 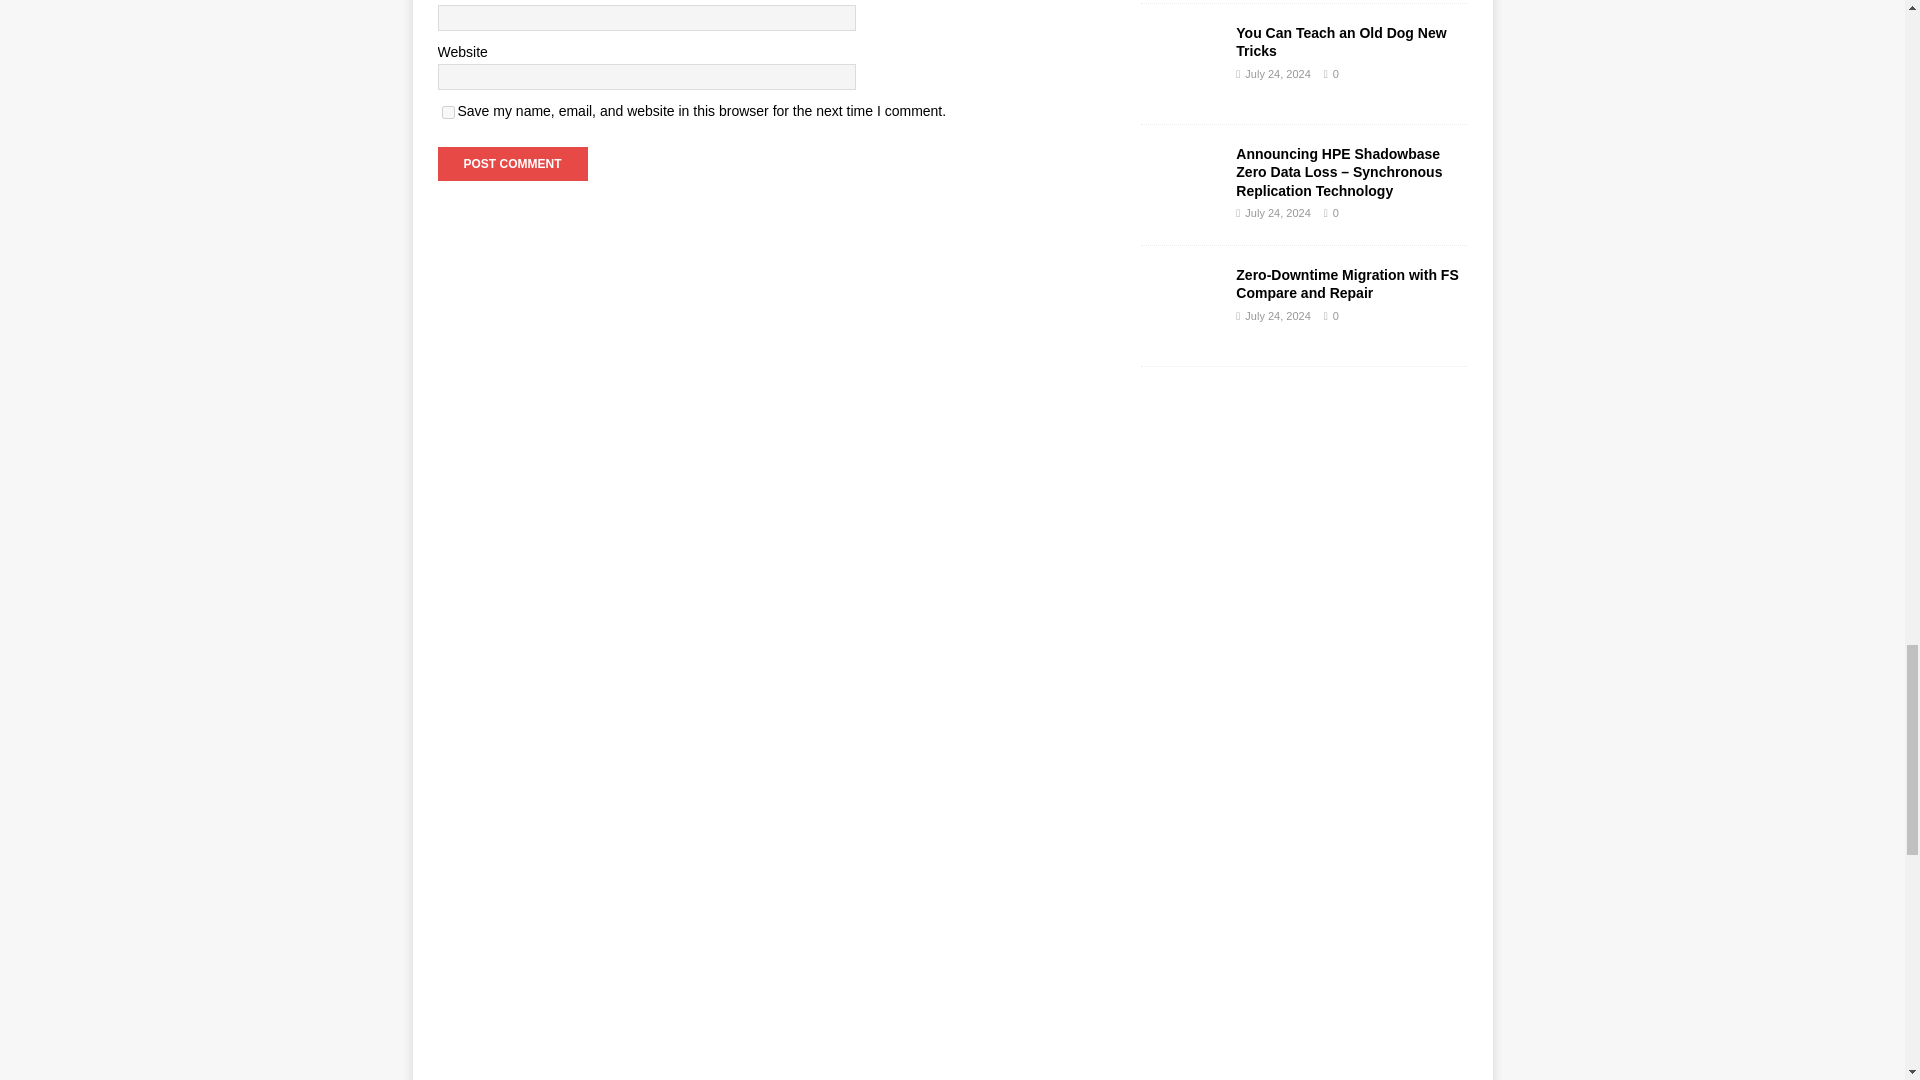 I want to click on Post Comment, so click(x=512, y=164).